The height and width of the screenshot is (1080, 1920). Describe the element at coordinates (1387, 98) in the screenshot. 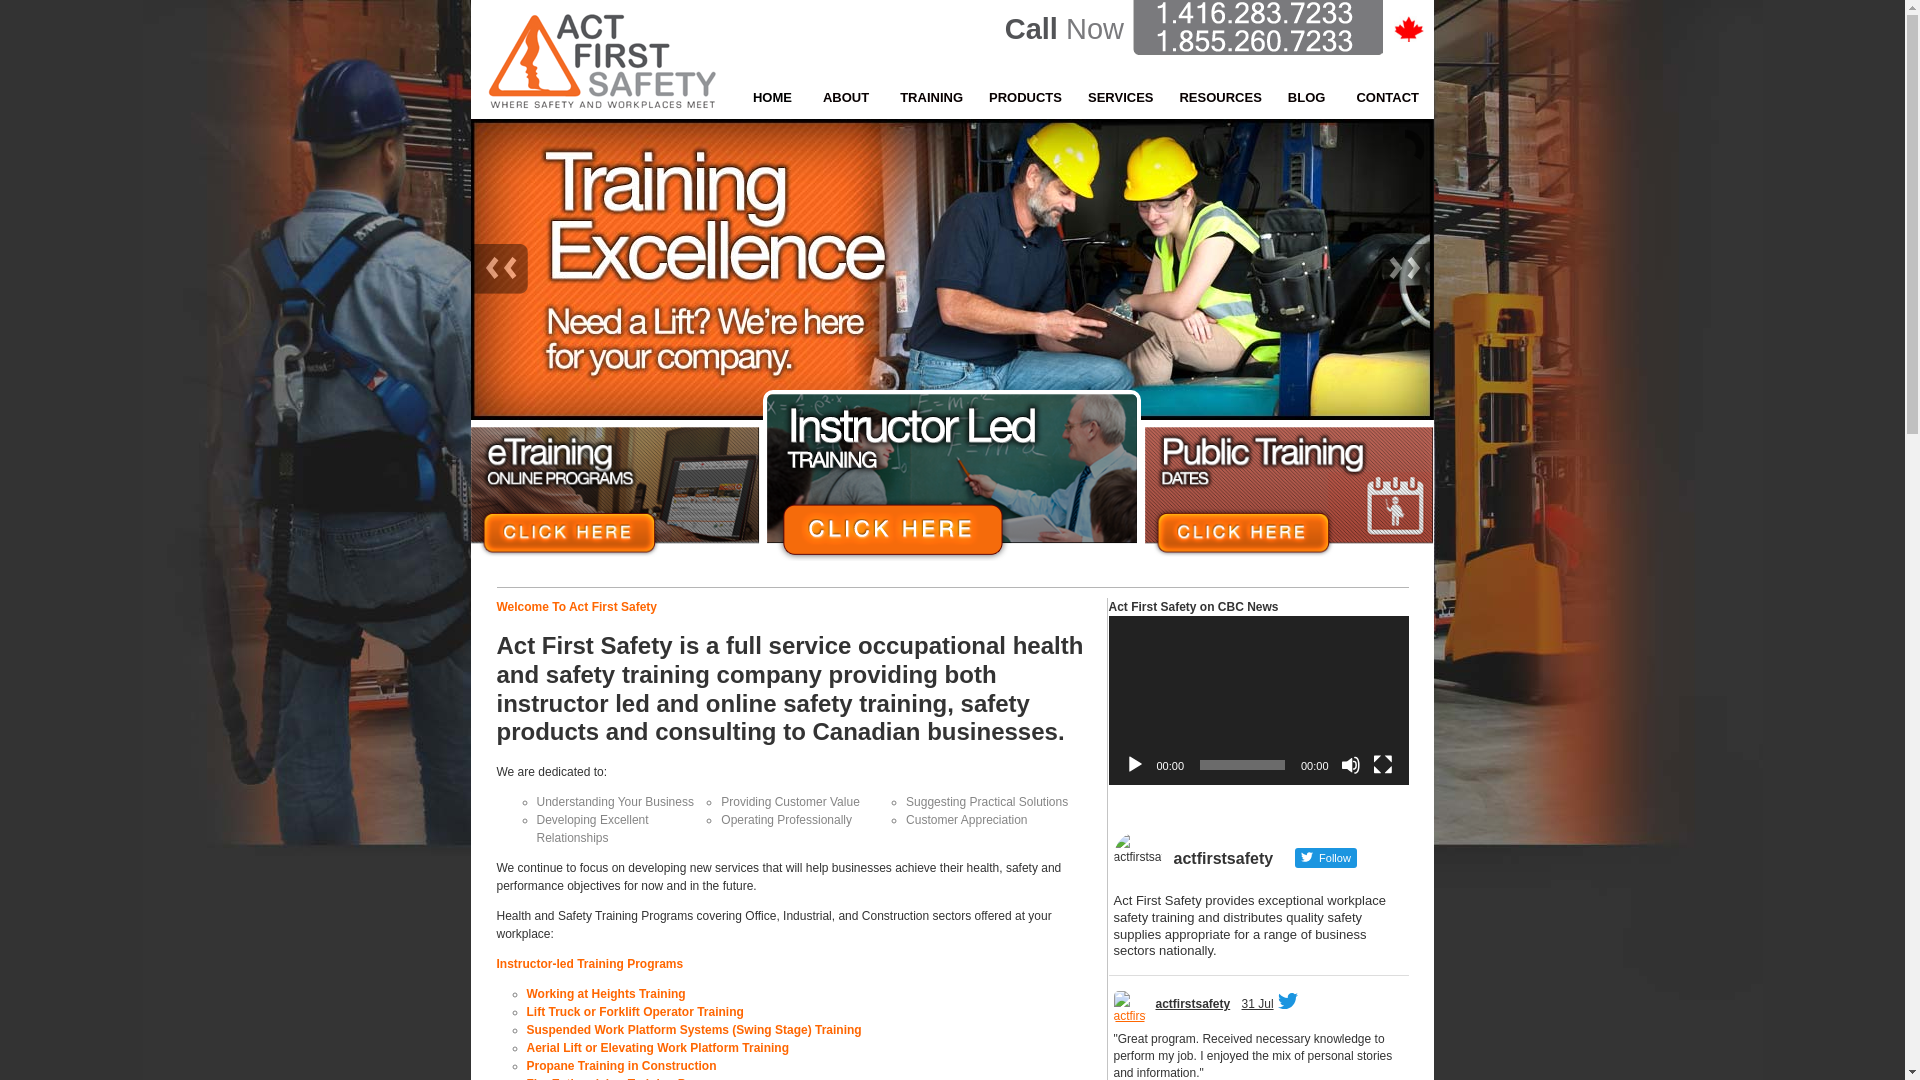

I see `CONTACT` at that location.